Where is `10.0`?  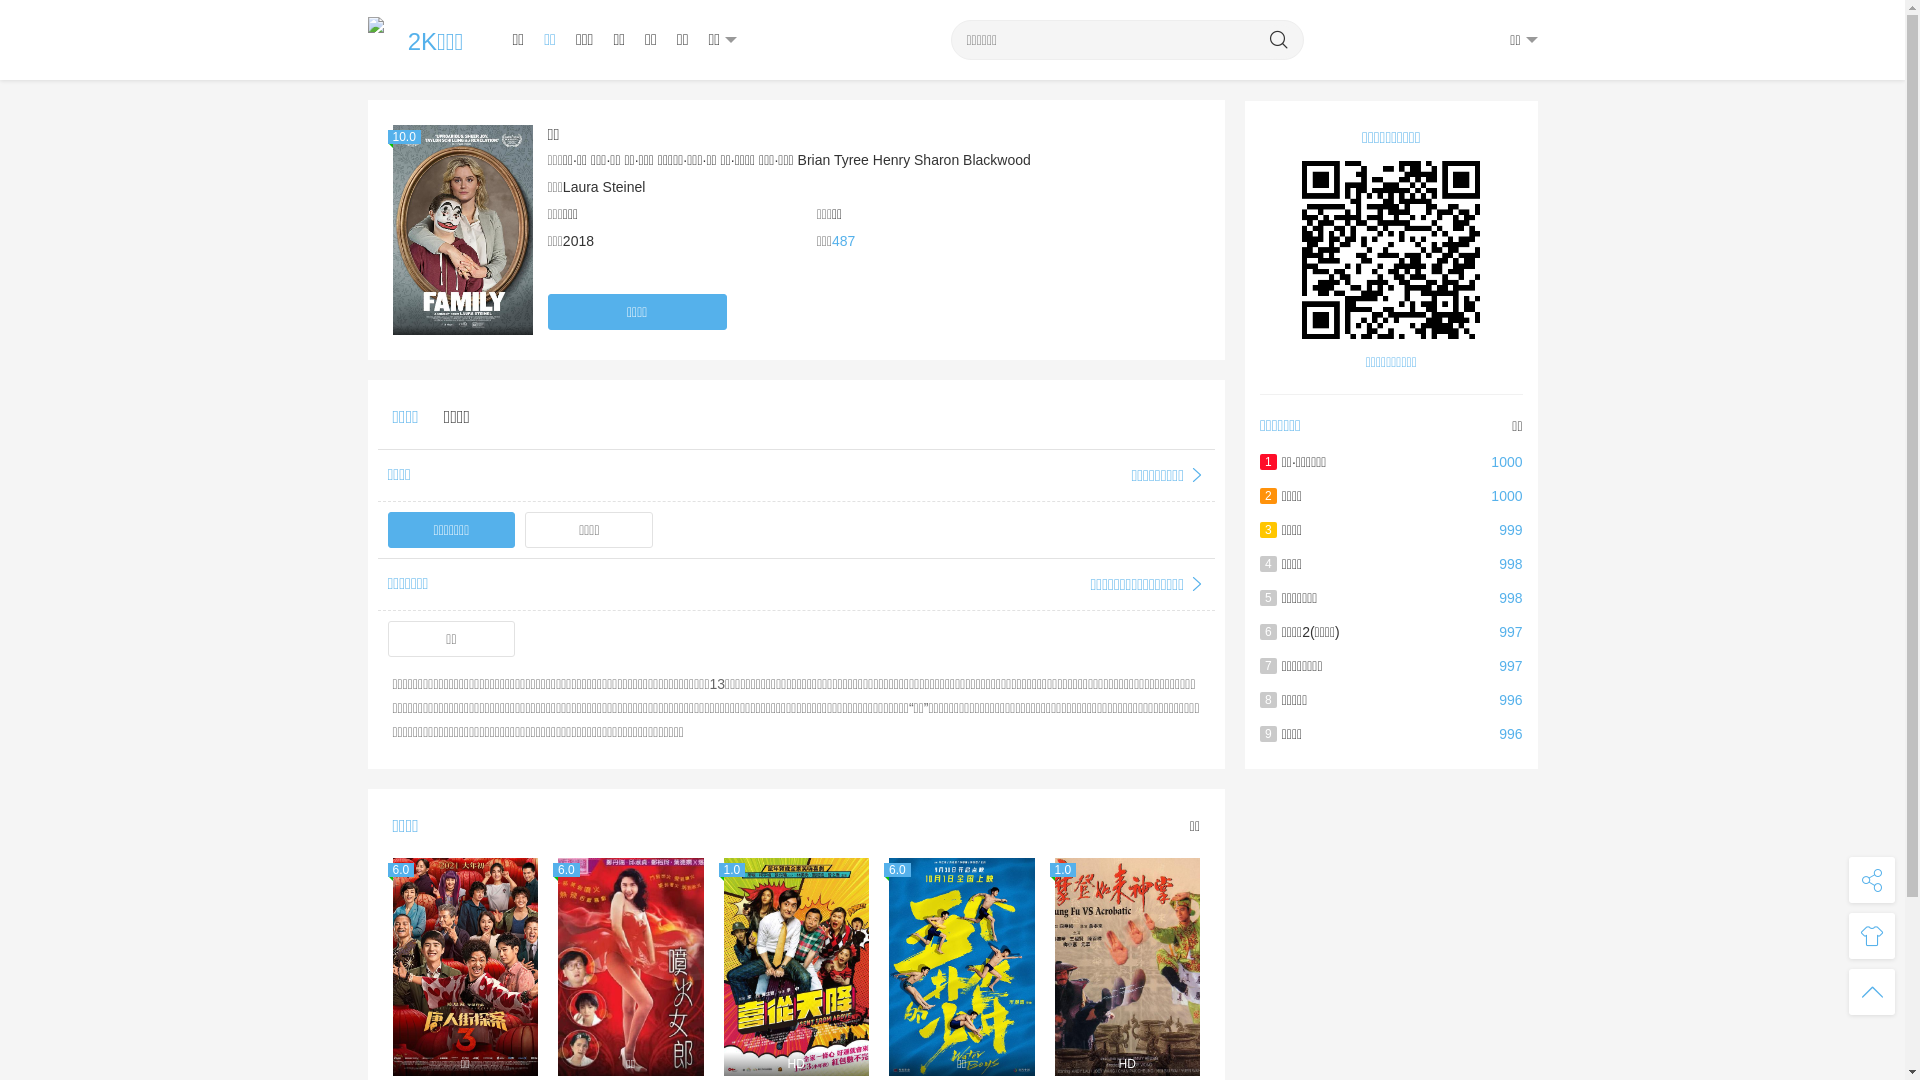 10.0 is located at coordinates (462, 230).